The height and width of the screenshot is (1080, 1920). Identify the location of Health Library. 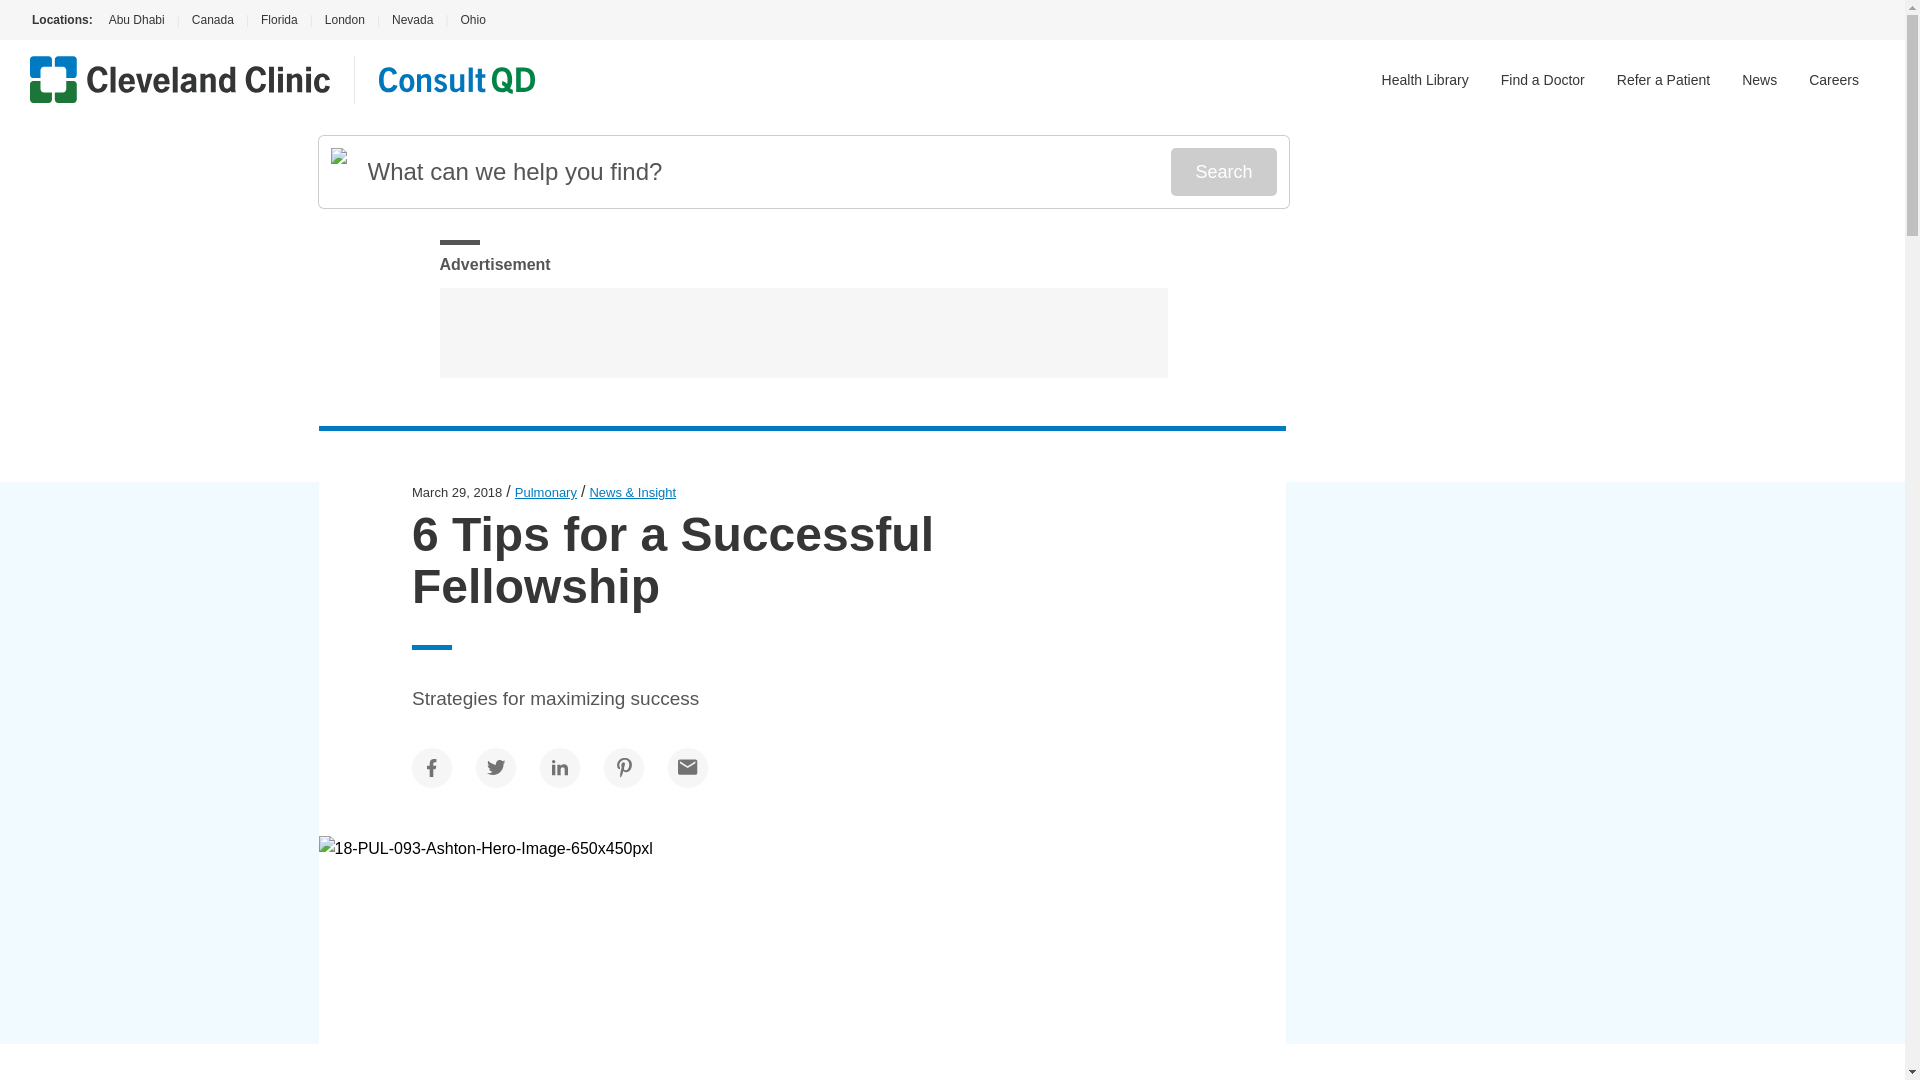
(1425, 80).